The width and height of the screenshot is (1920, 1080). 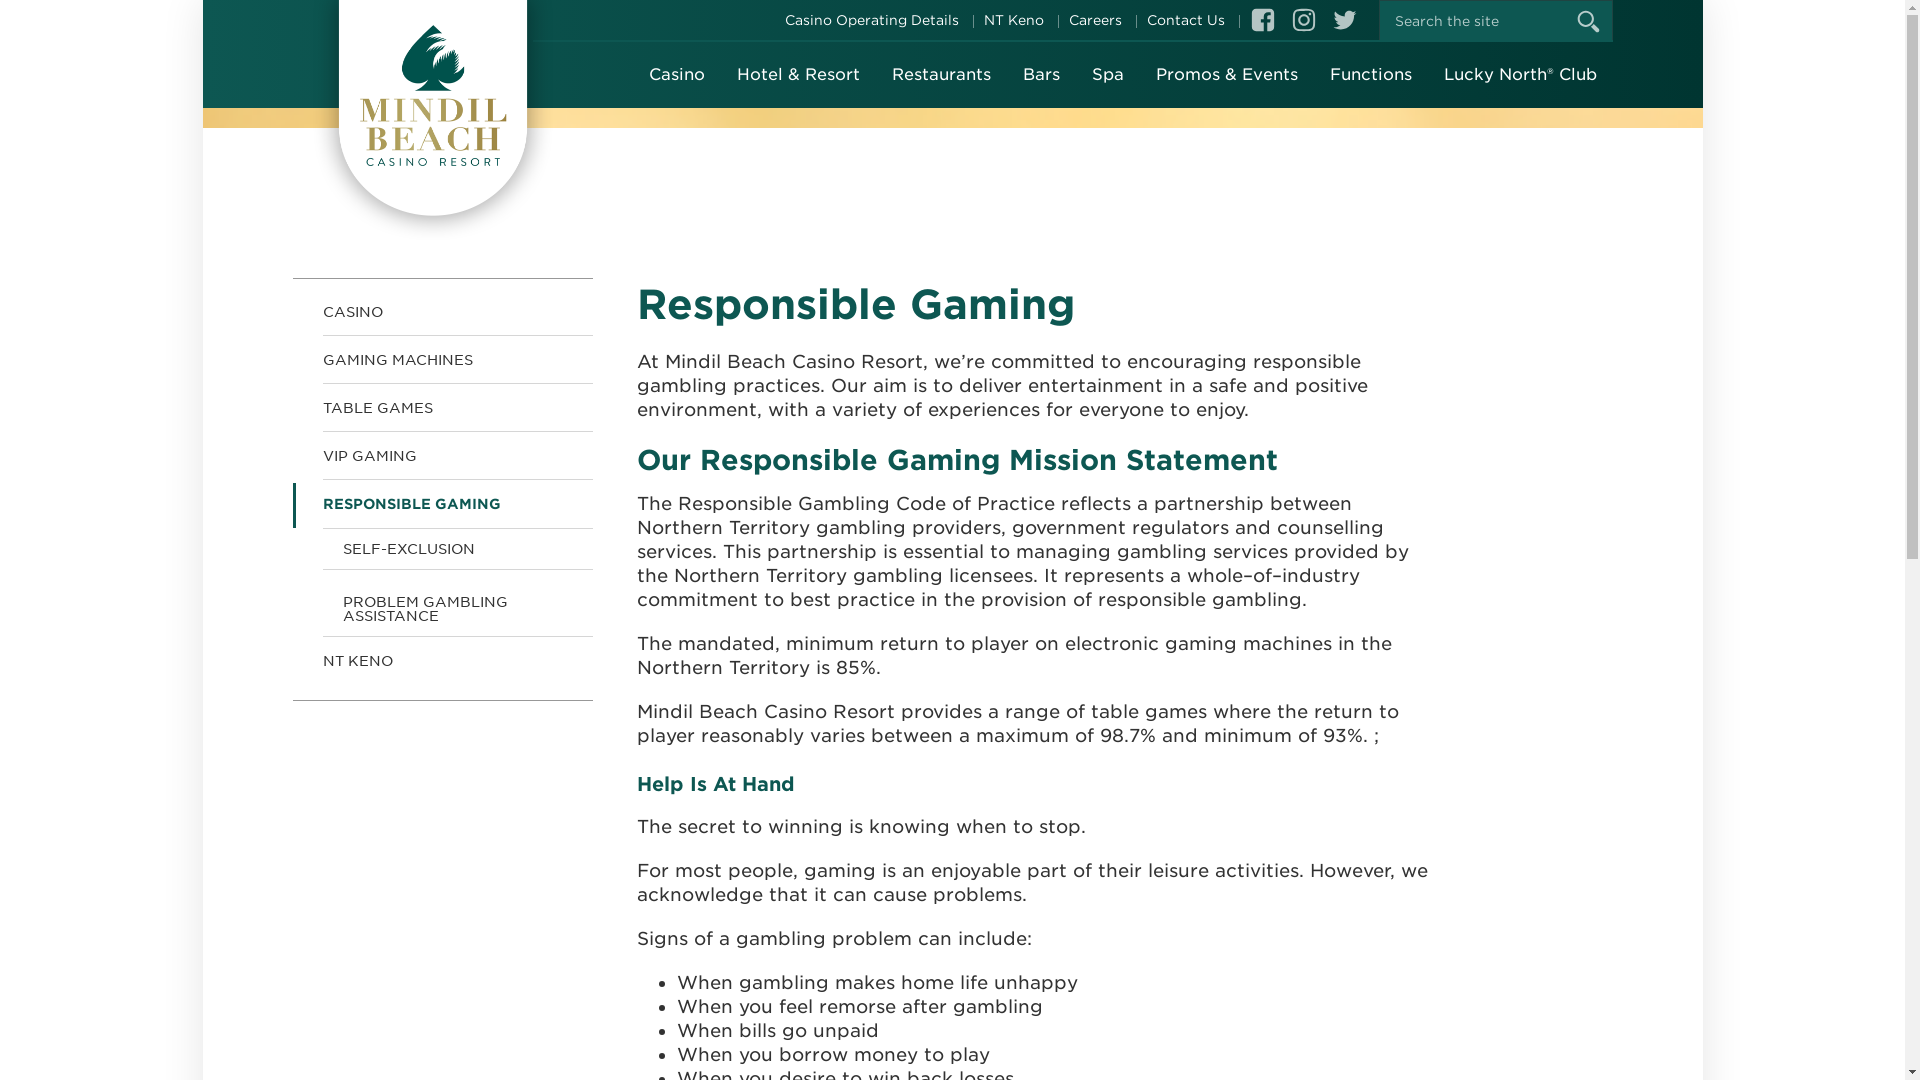 I want to click on SELF-EXCLUSION, so click(x=442, y=549).